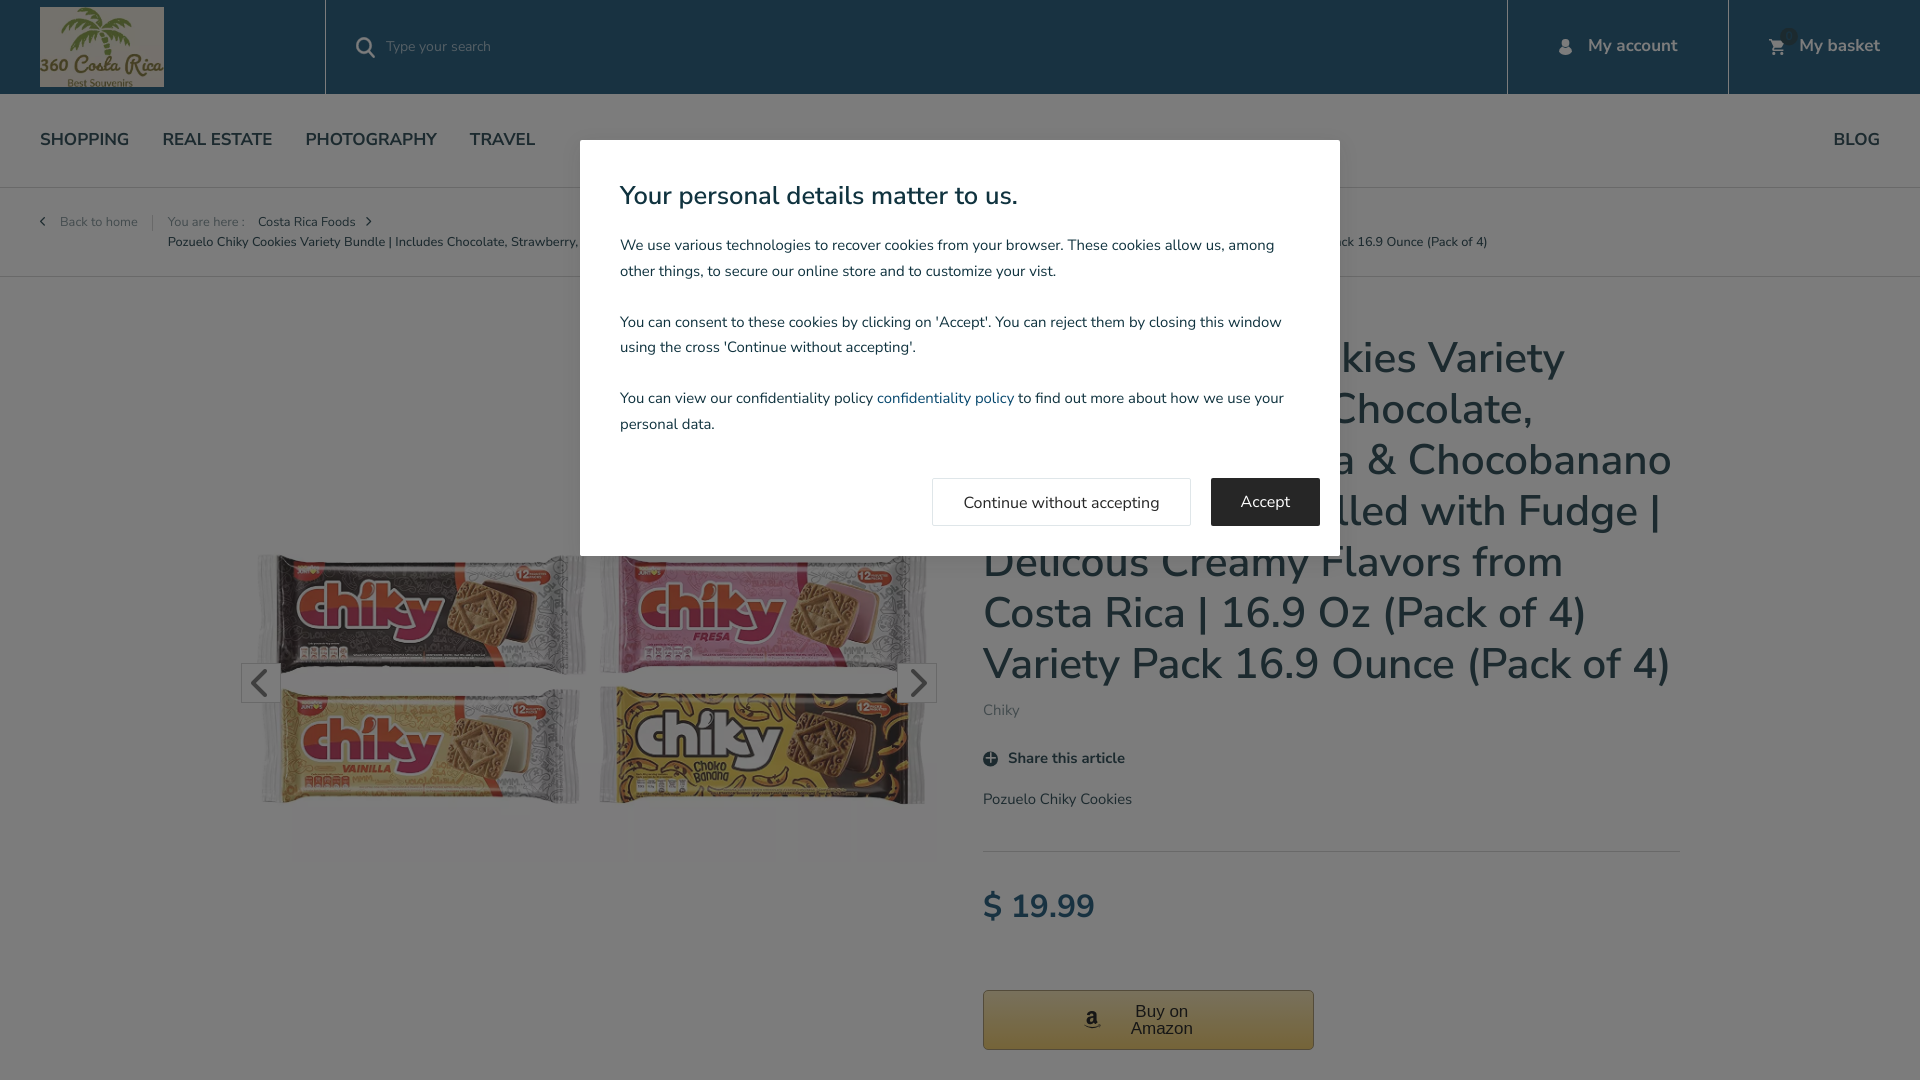  What do you see at coordinates (102, 47) in the screenshot?
I see `LOGO` at bounding box center [102, 47].